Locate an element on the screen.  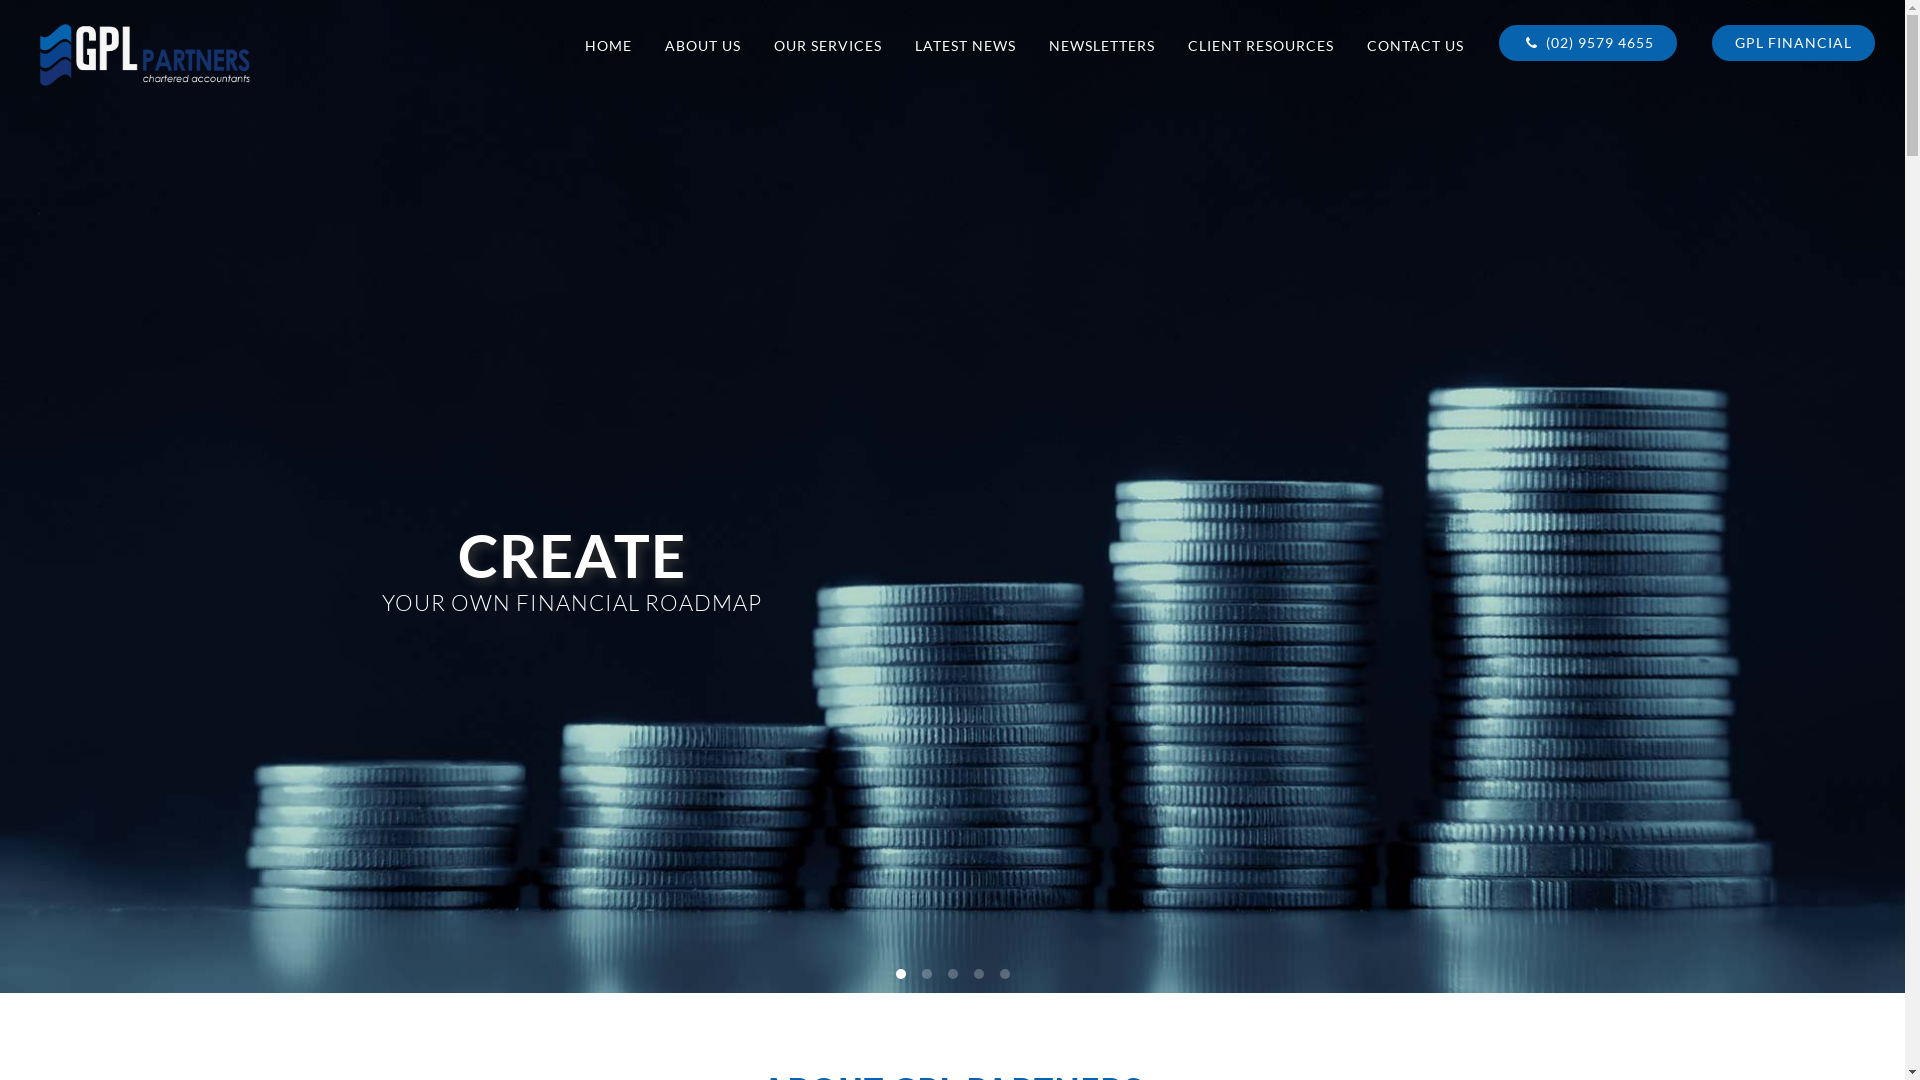
ABOUT US is located at coordinates (703, 46).